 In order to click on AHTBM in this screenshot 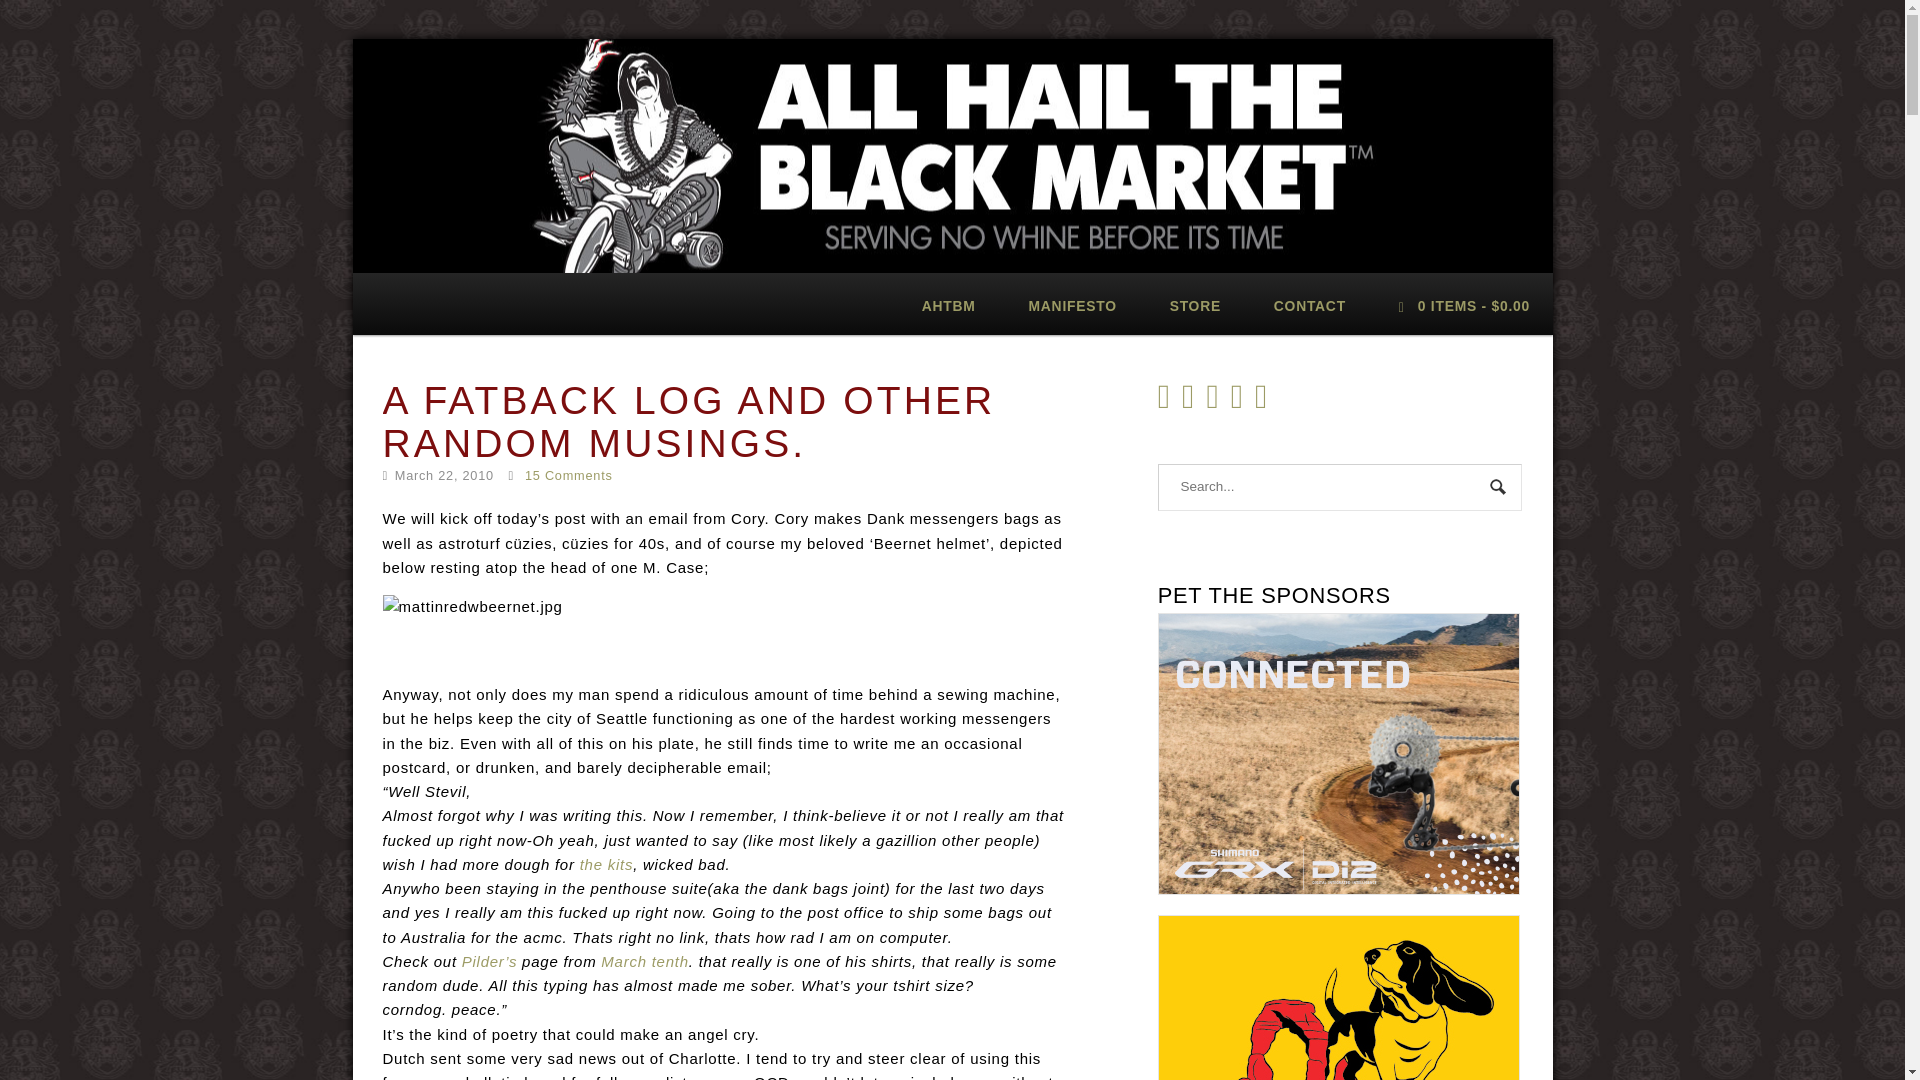, I will do `click(948, 304)`.